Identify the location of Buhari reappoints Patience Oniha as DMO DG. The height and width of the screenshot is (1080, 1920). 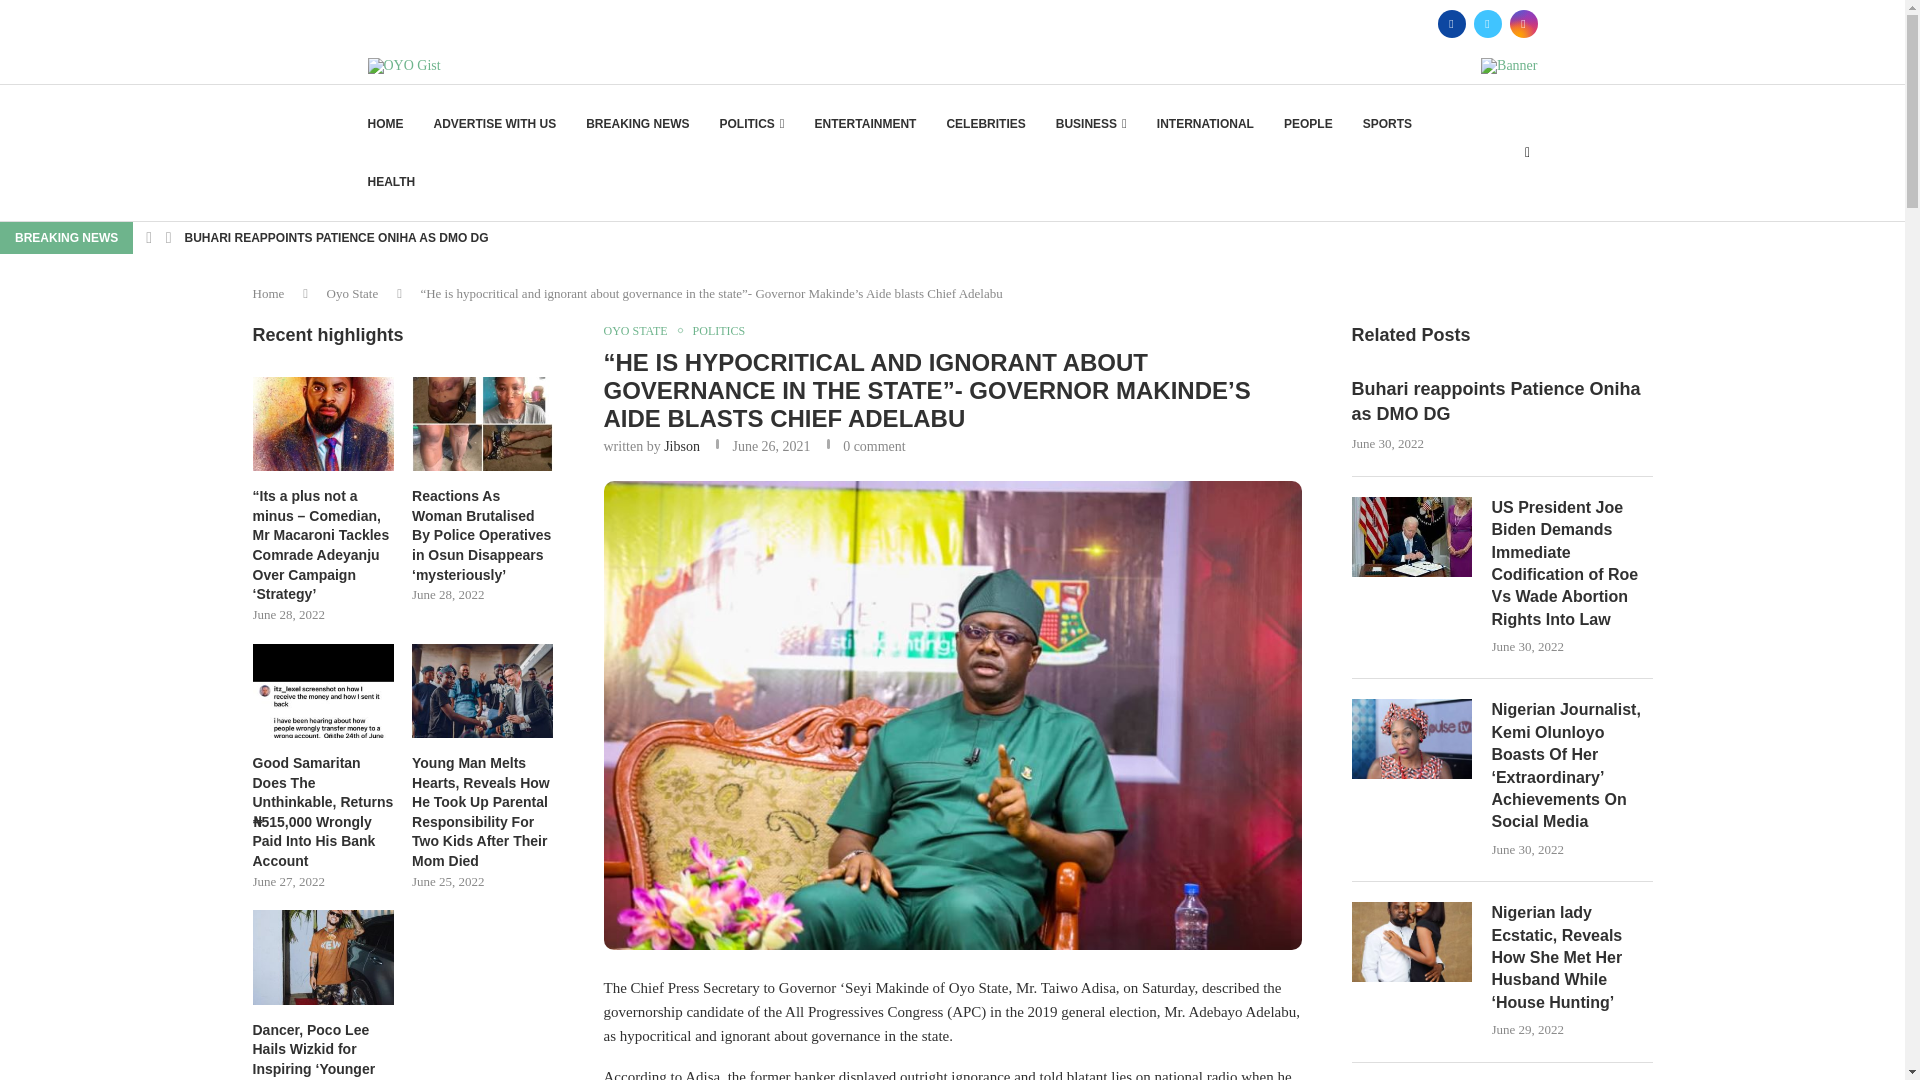
(1502, 401).